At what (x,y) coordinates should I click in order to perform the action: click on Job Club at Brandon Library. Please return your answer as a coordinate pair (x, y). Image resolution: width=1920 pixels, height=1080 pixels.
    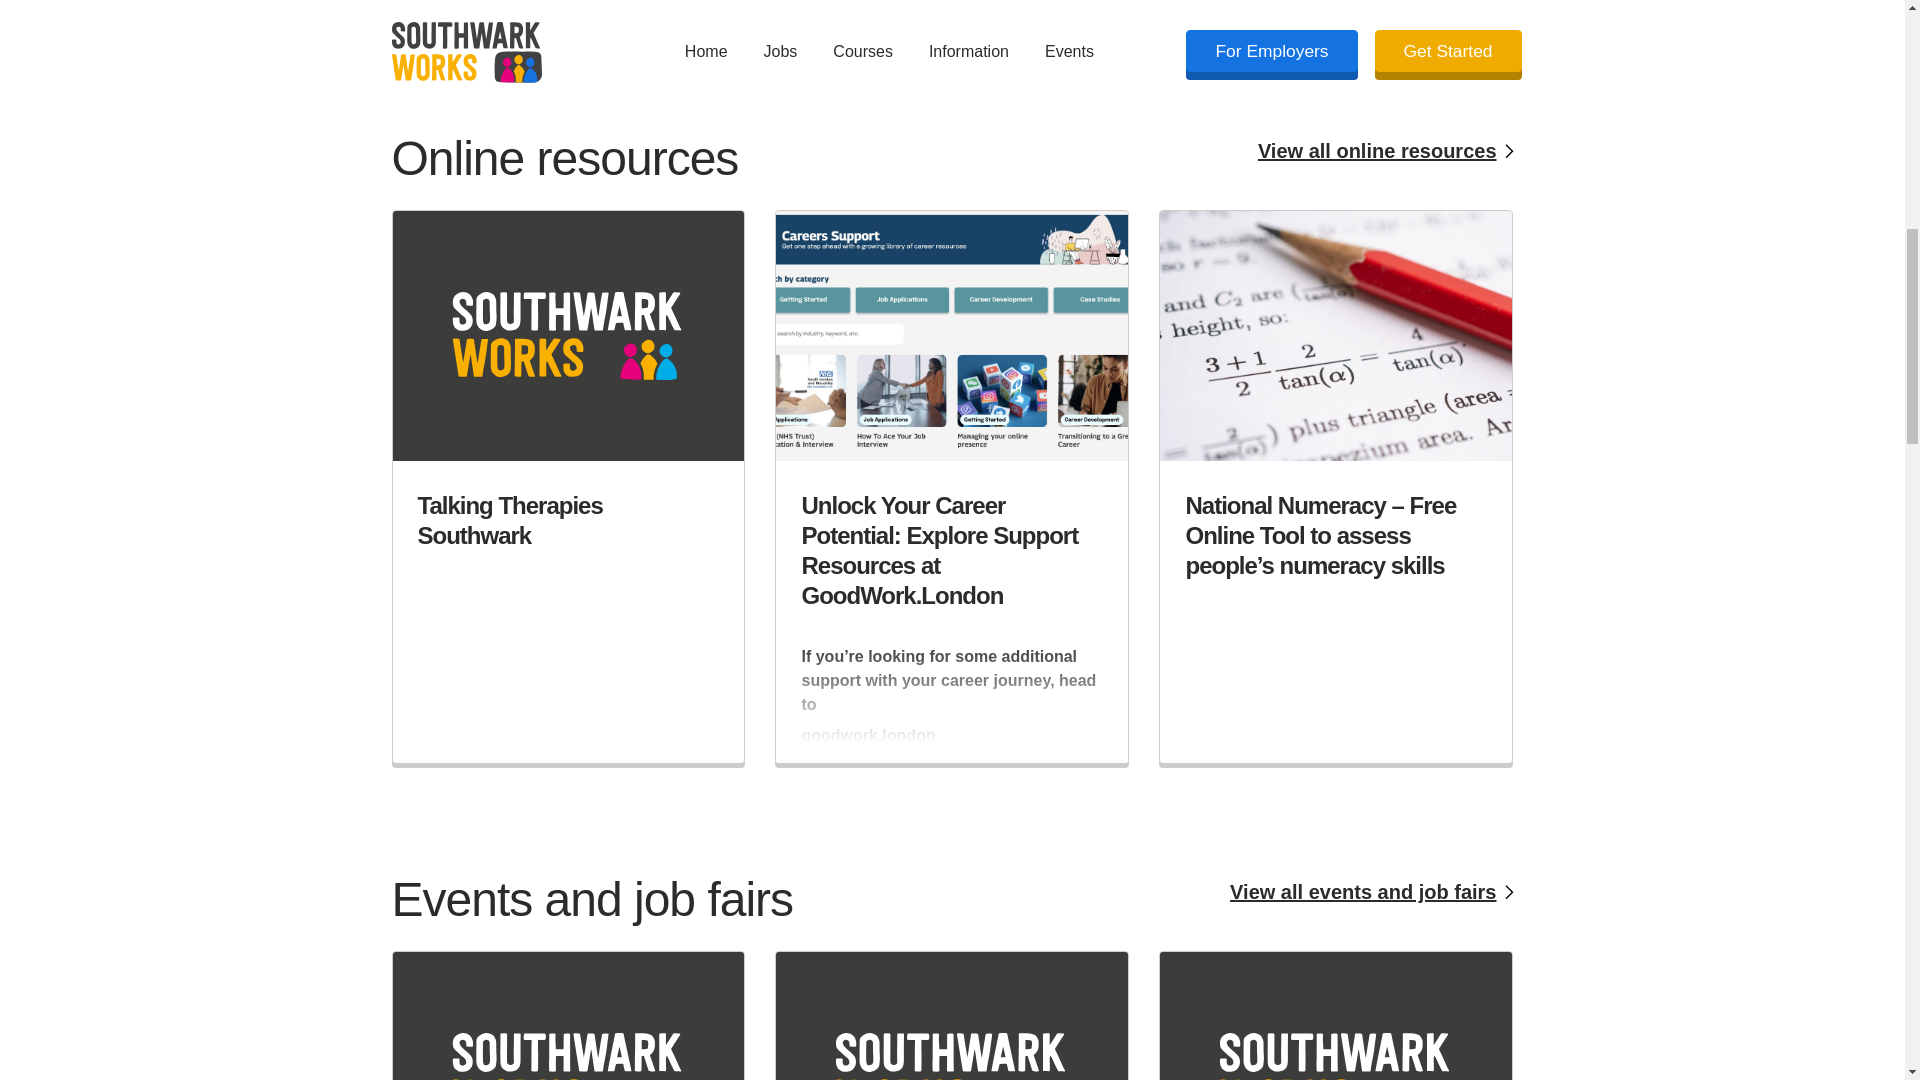
    Looking at the image, I should click on (568, 1016).